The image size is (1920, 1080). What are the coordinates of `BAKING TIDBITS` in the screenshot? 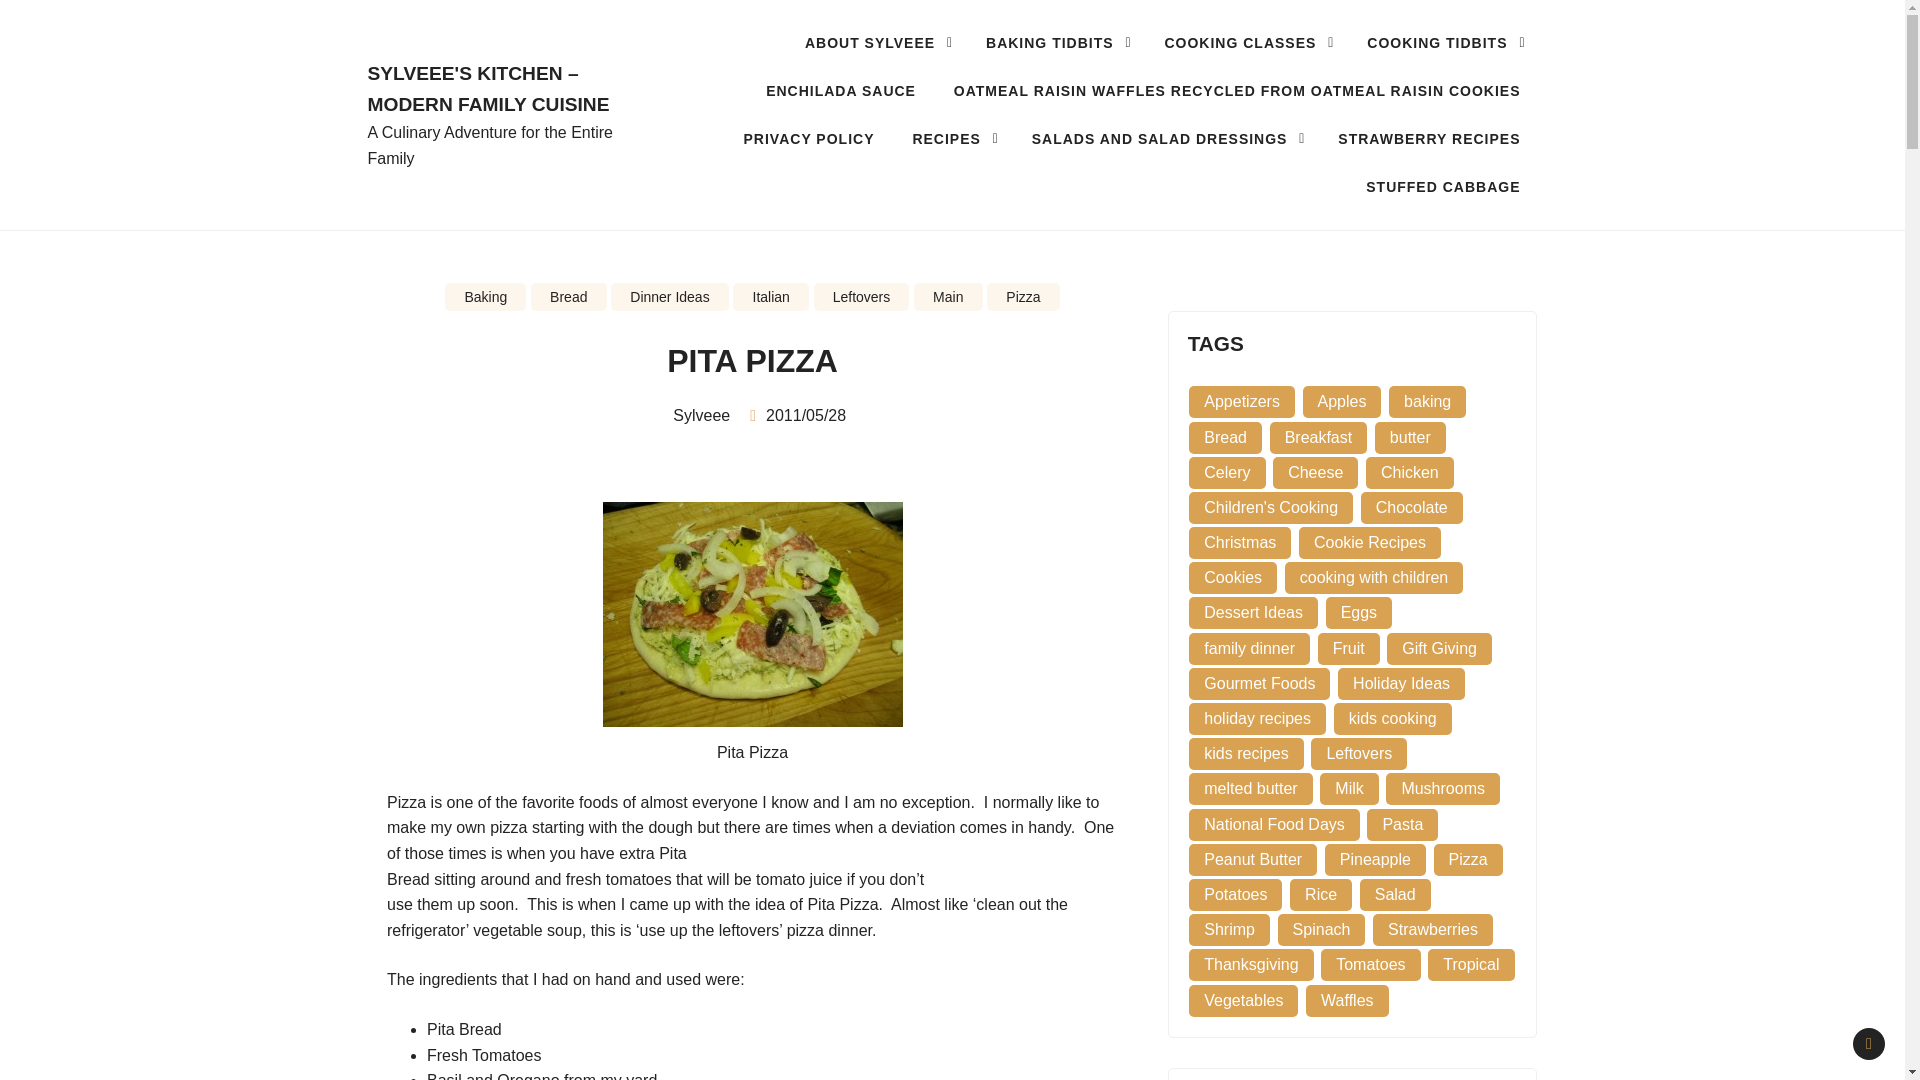 It's located at (1056, 42).